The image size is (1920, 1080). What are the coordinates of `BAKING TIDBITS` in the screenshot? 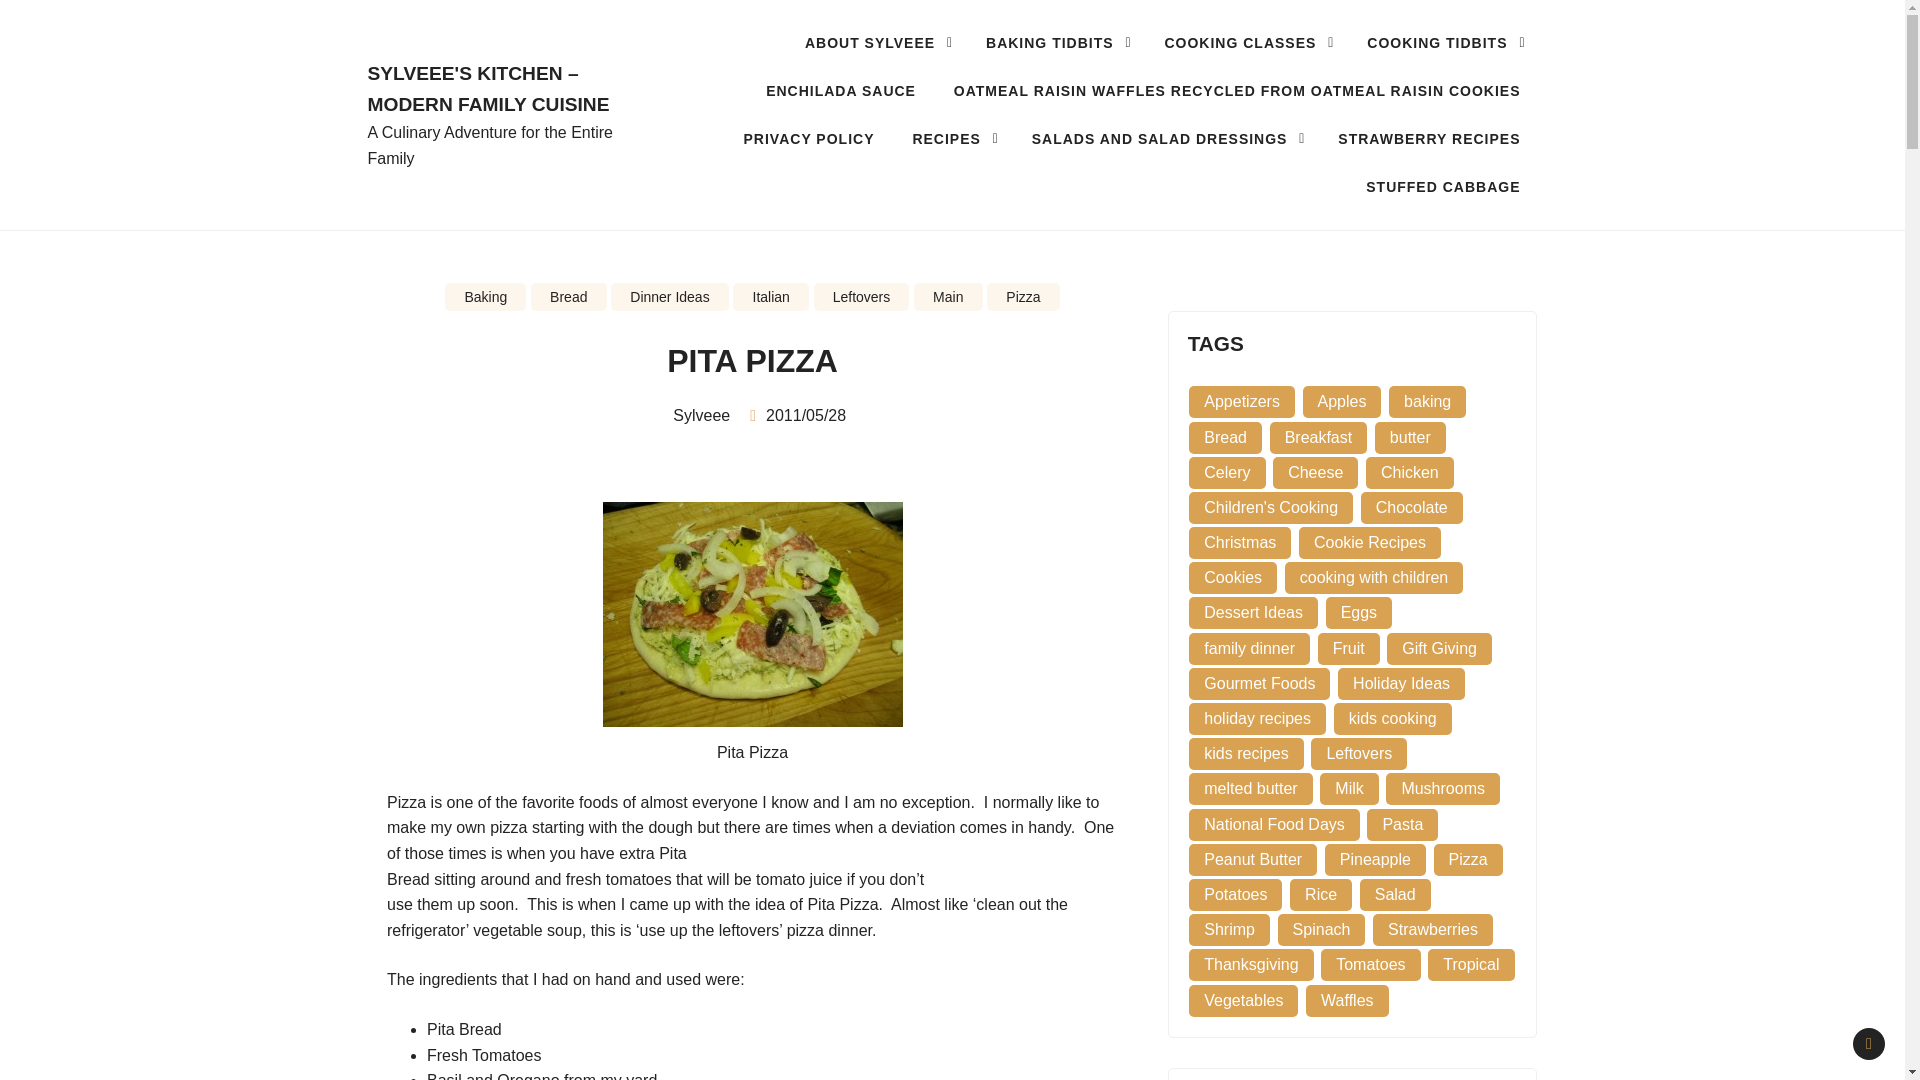 It's located at (1056, 42).